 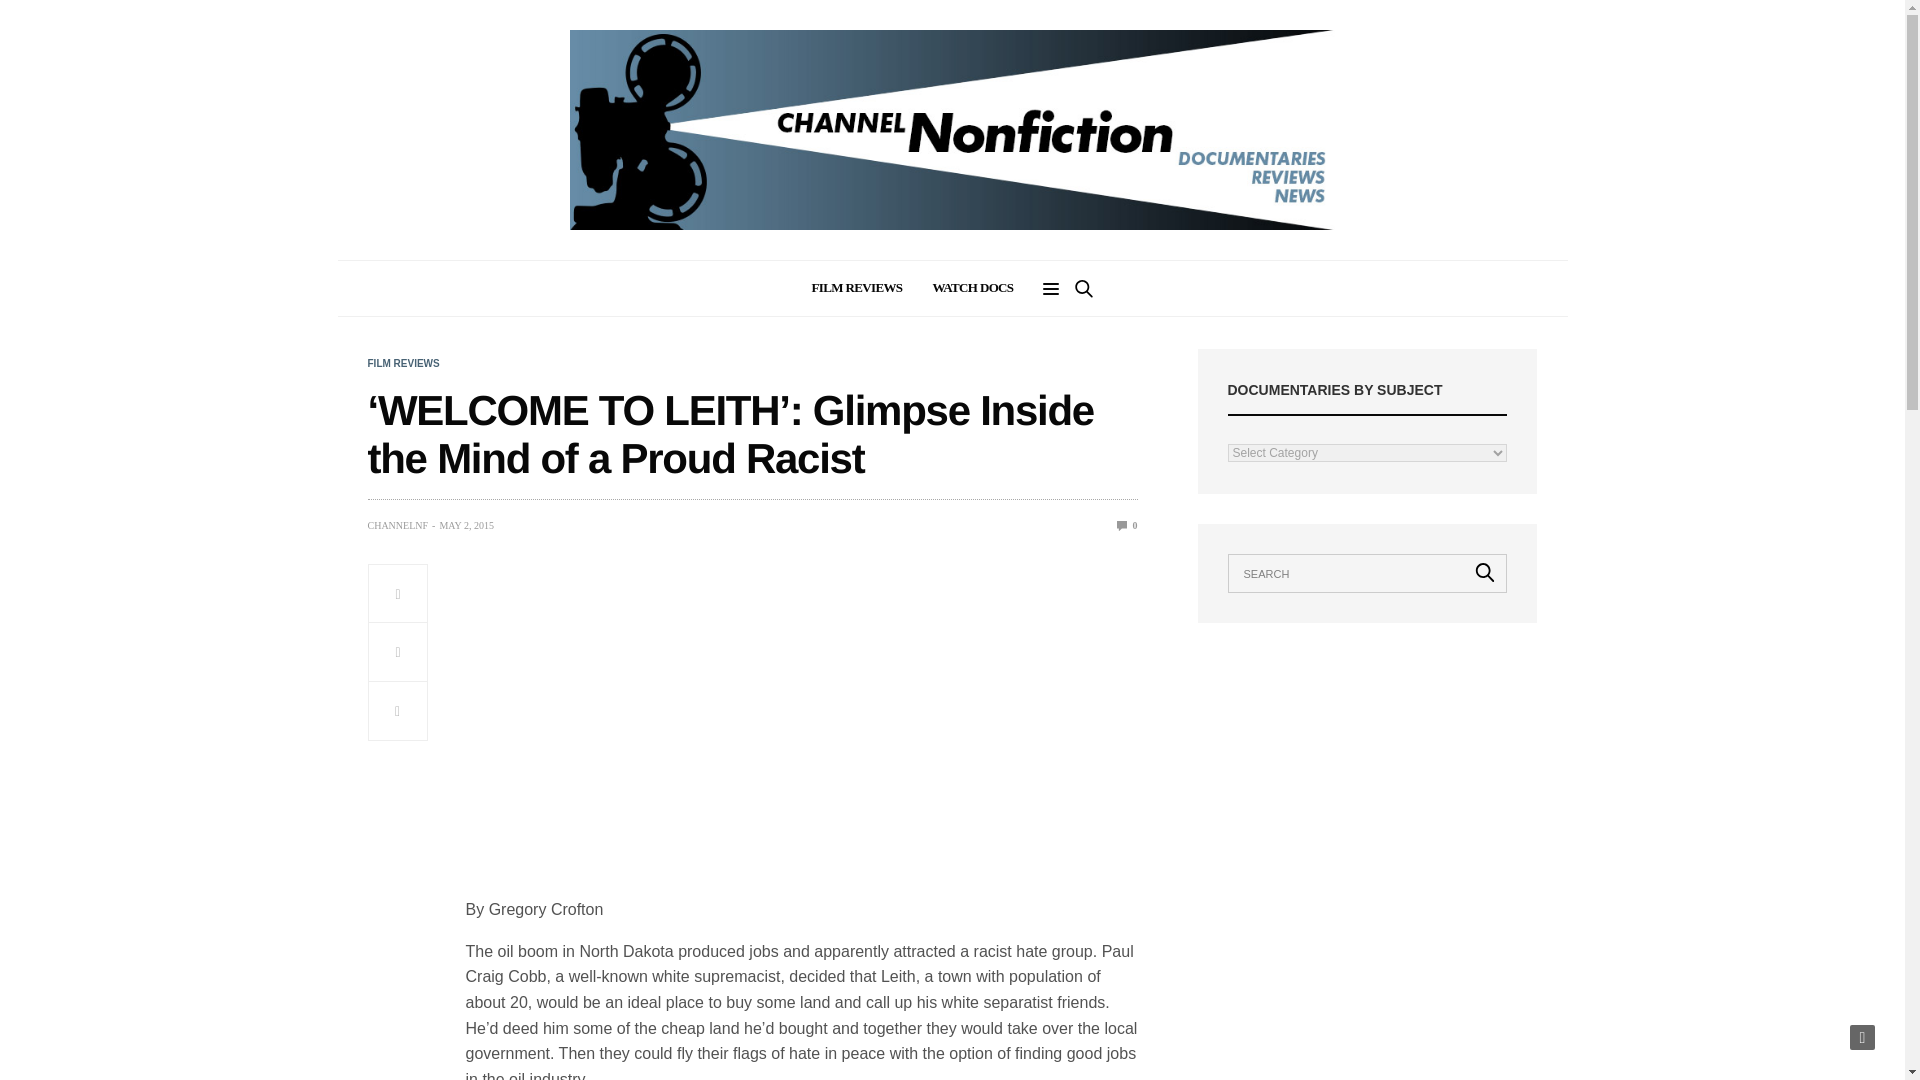 I want to click on CHANNELNF, so click(x=398, y=526).